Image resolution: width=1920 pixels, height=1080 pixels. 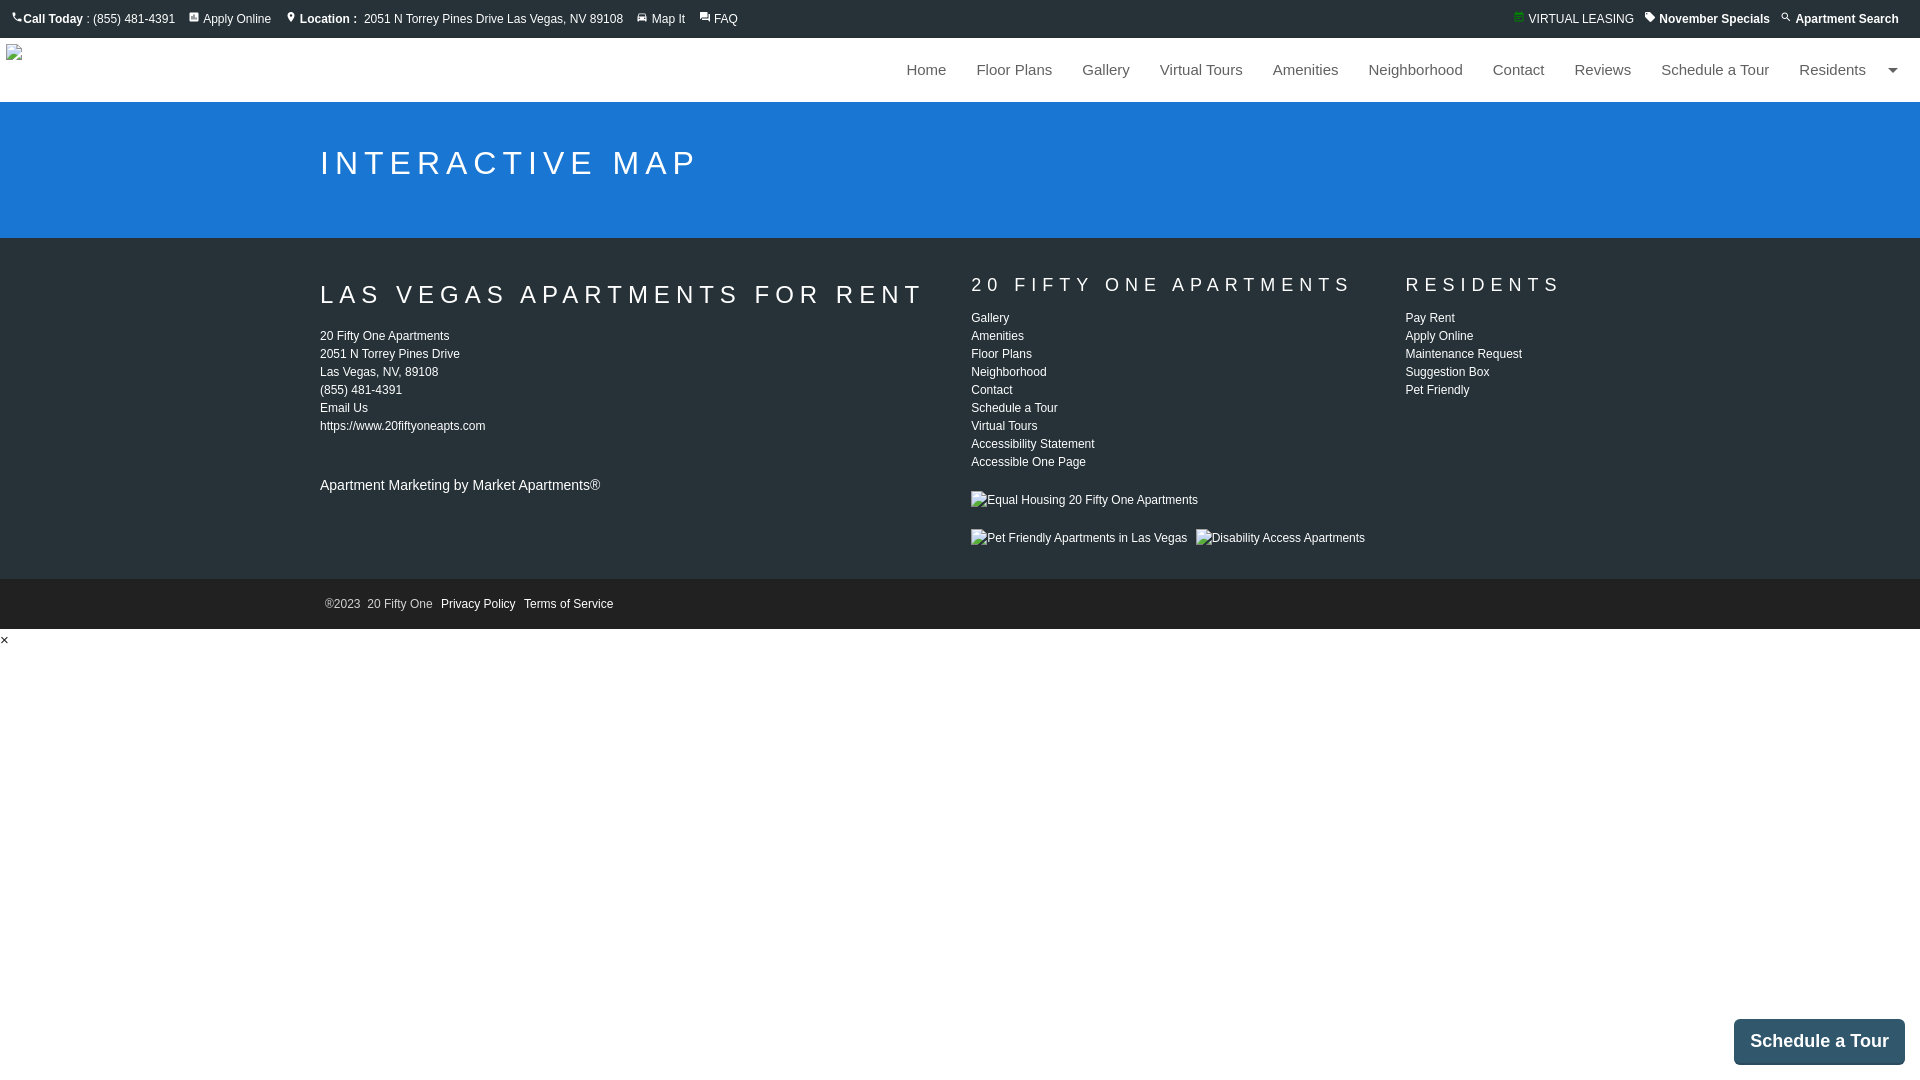 What do you see at coordinates (1079, 538) in the screenshot?
I see `Pet Friendly Apartments in Las Vegas` at bounding box center [1079, 538].